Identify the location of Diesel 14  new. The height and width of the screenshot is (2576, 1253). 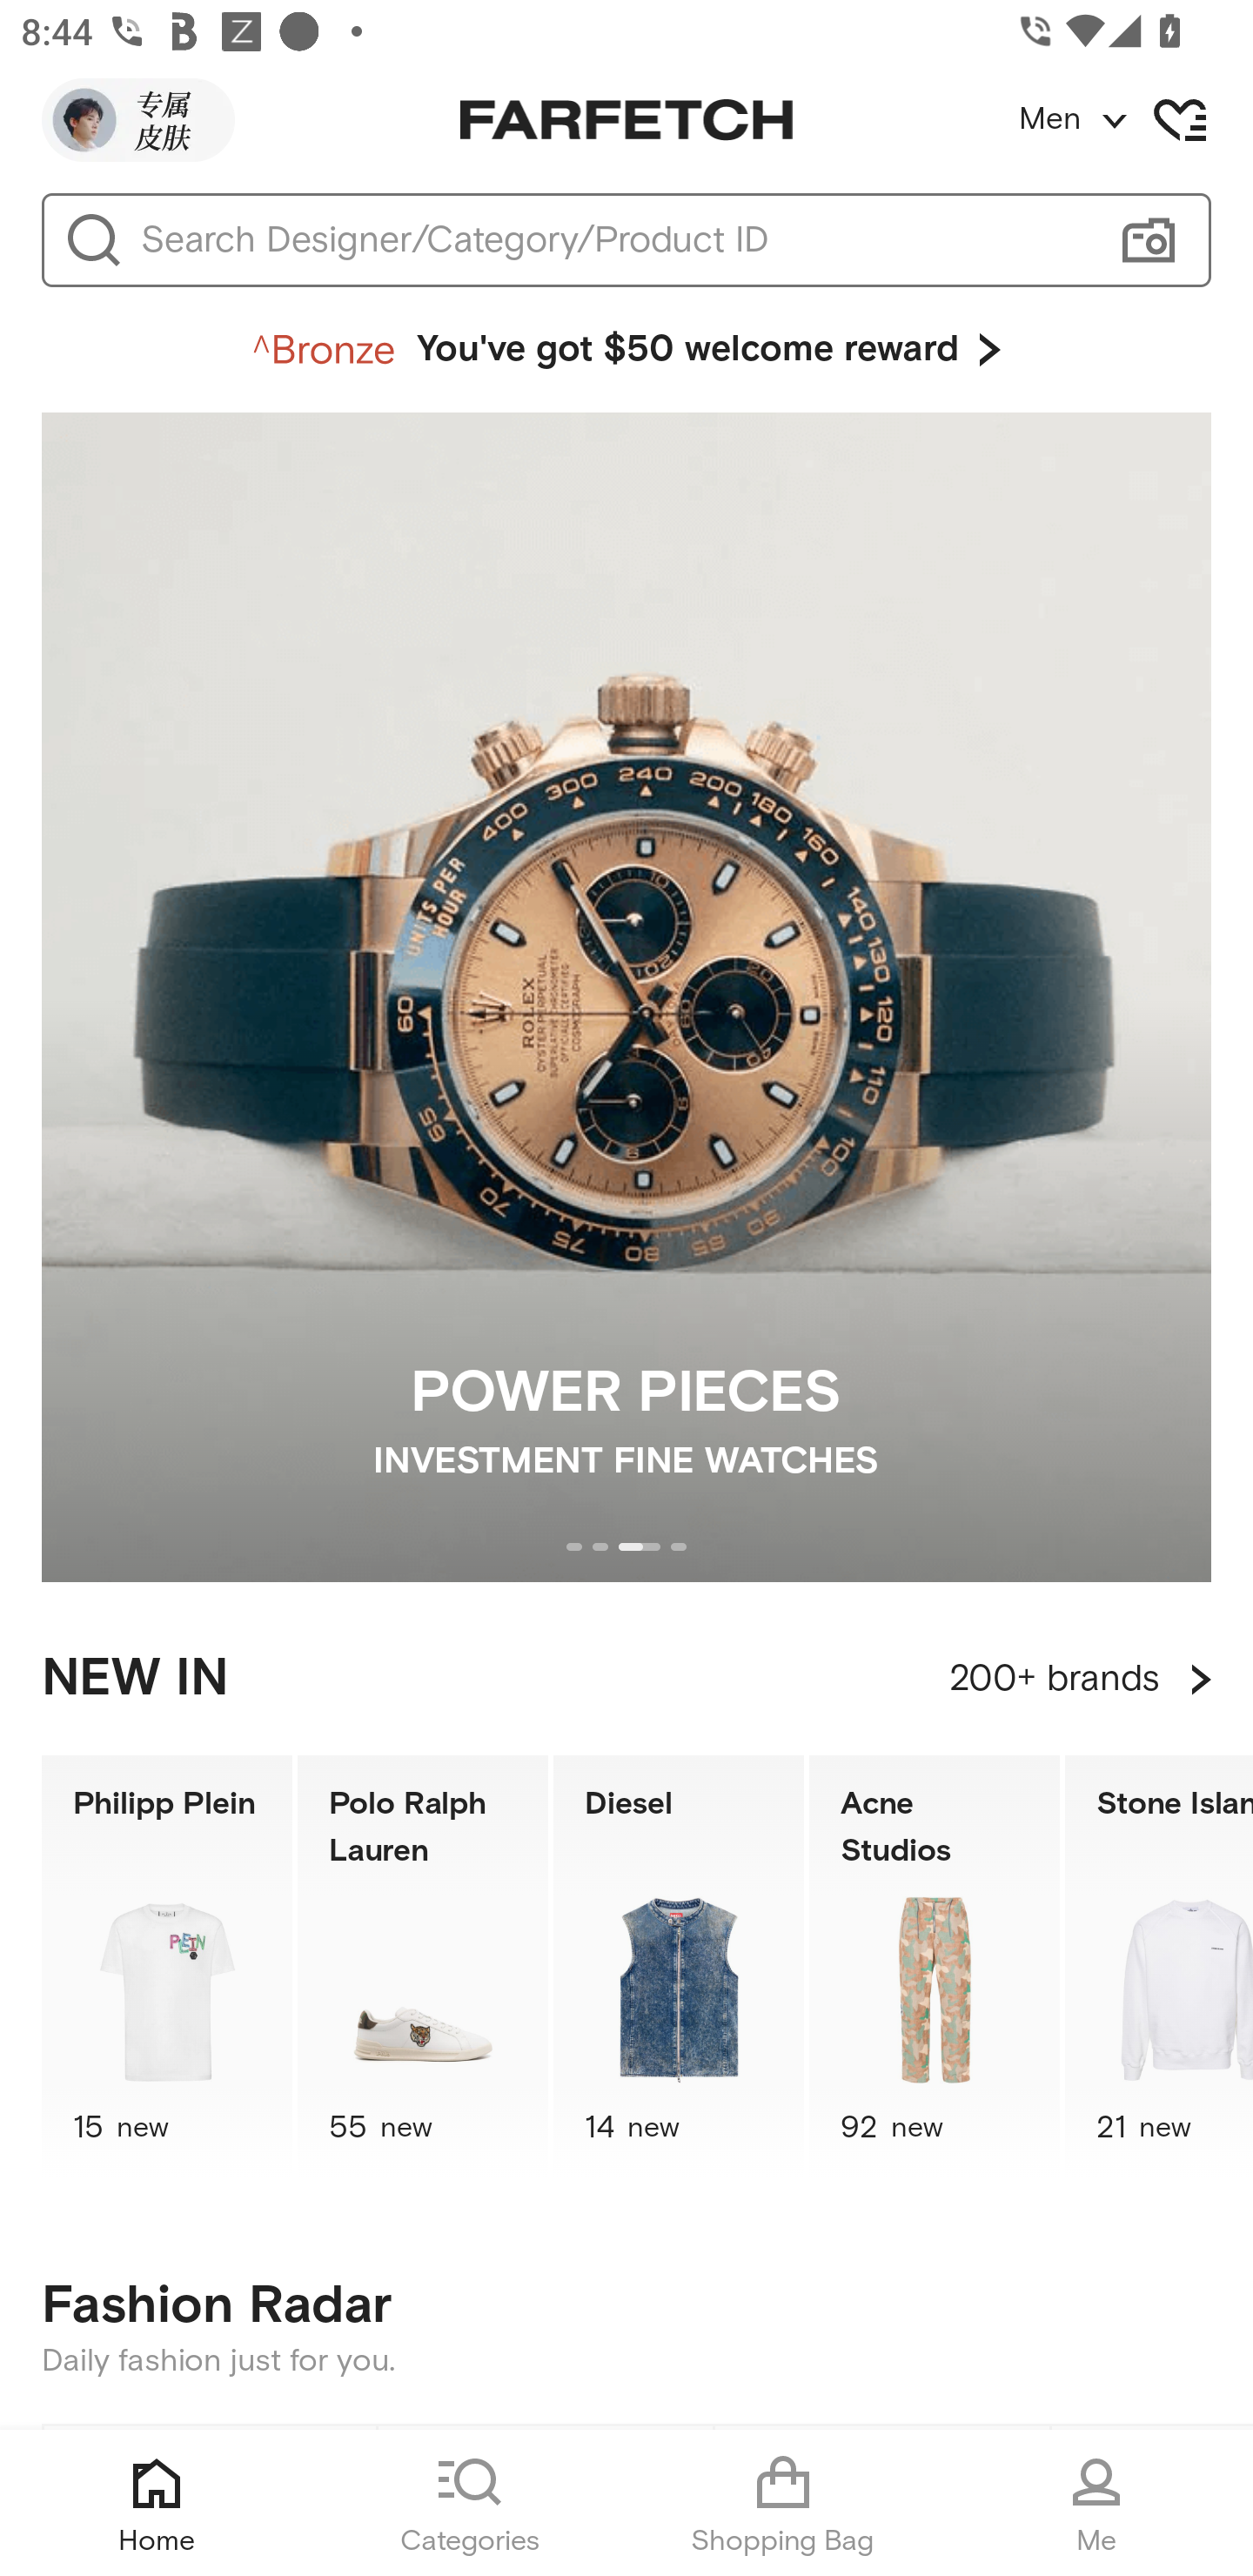
(679, 1967).